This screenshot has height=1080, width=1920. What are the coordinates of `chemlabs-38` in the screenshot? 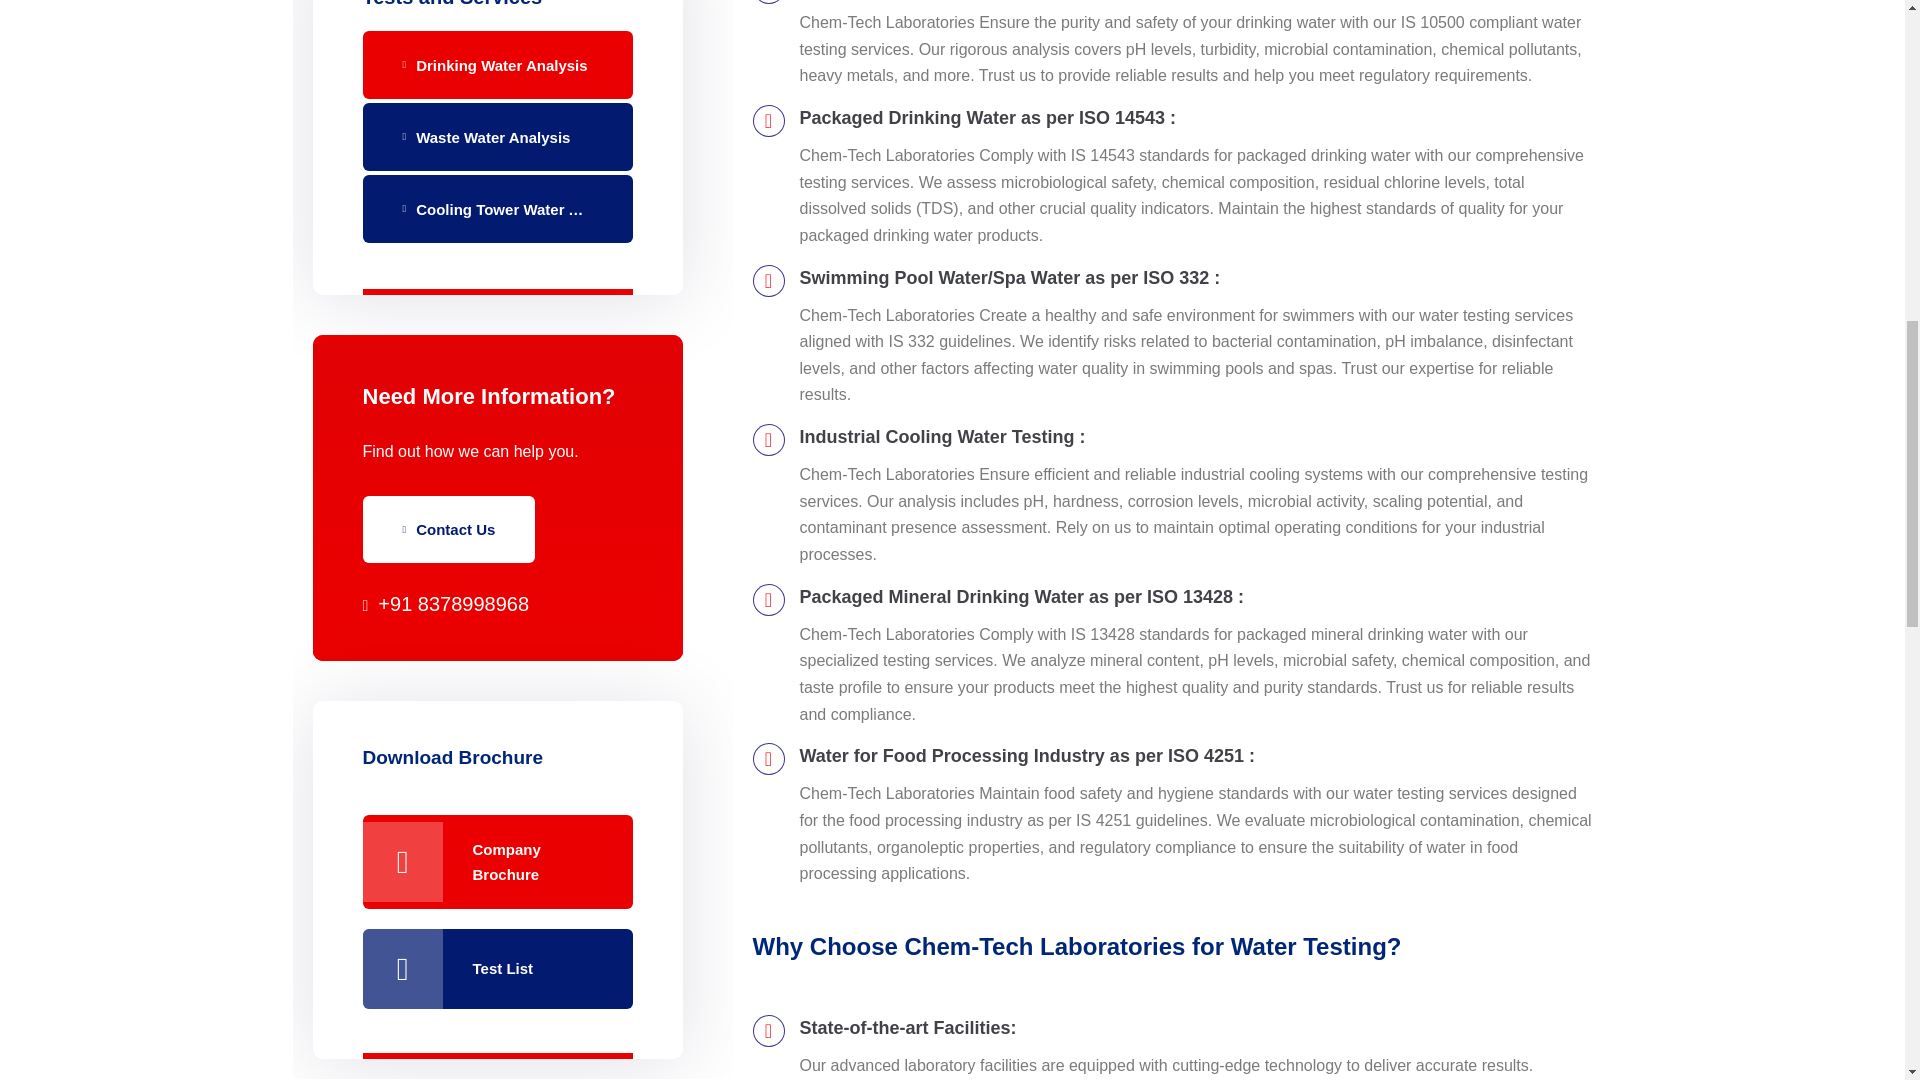 It's located at (498, 520).